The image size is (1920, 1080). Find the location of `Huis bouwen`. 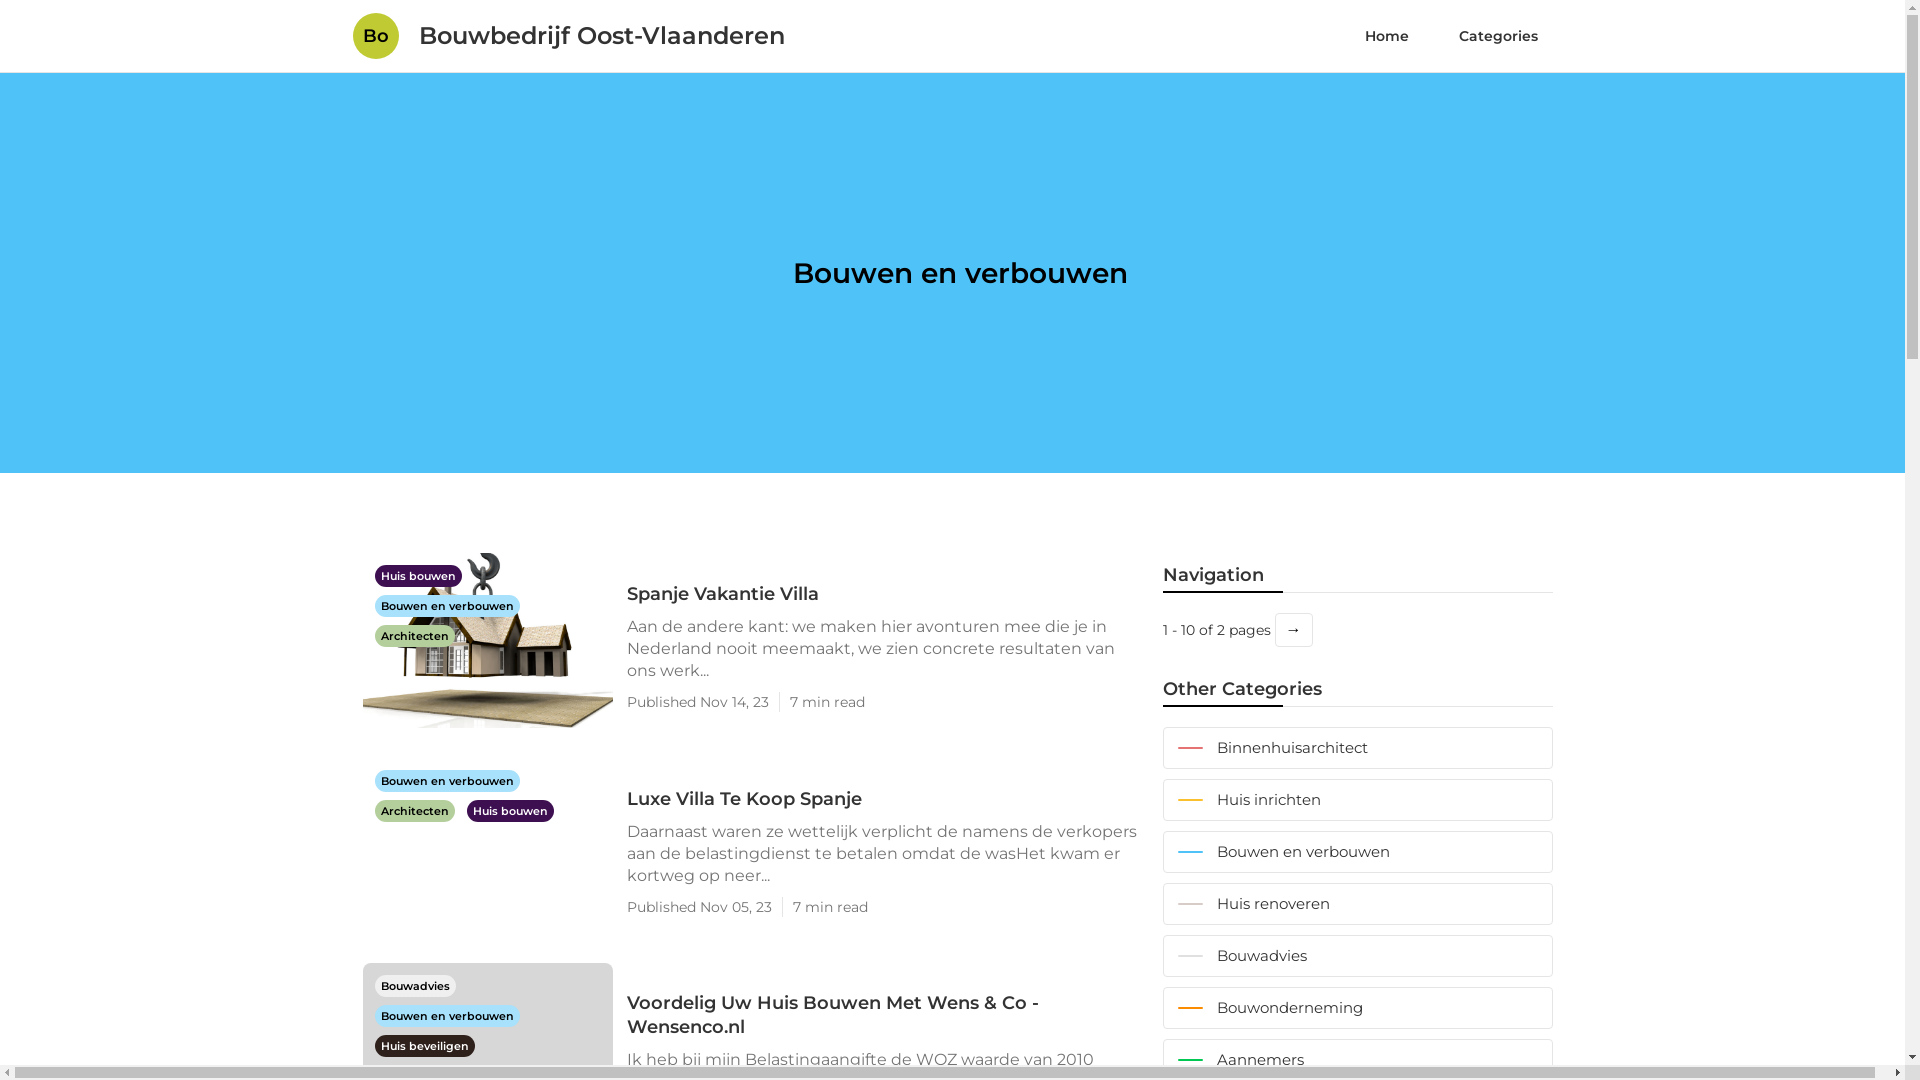

Huis bouwen is located at coordinates (418, 575).